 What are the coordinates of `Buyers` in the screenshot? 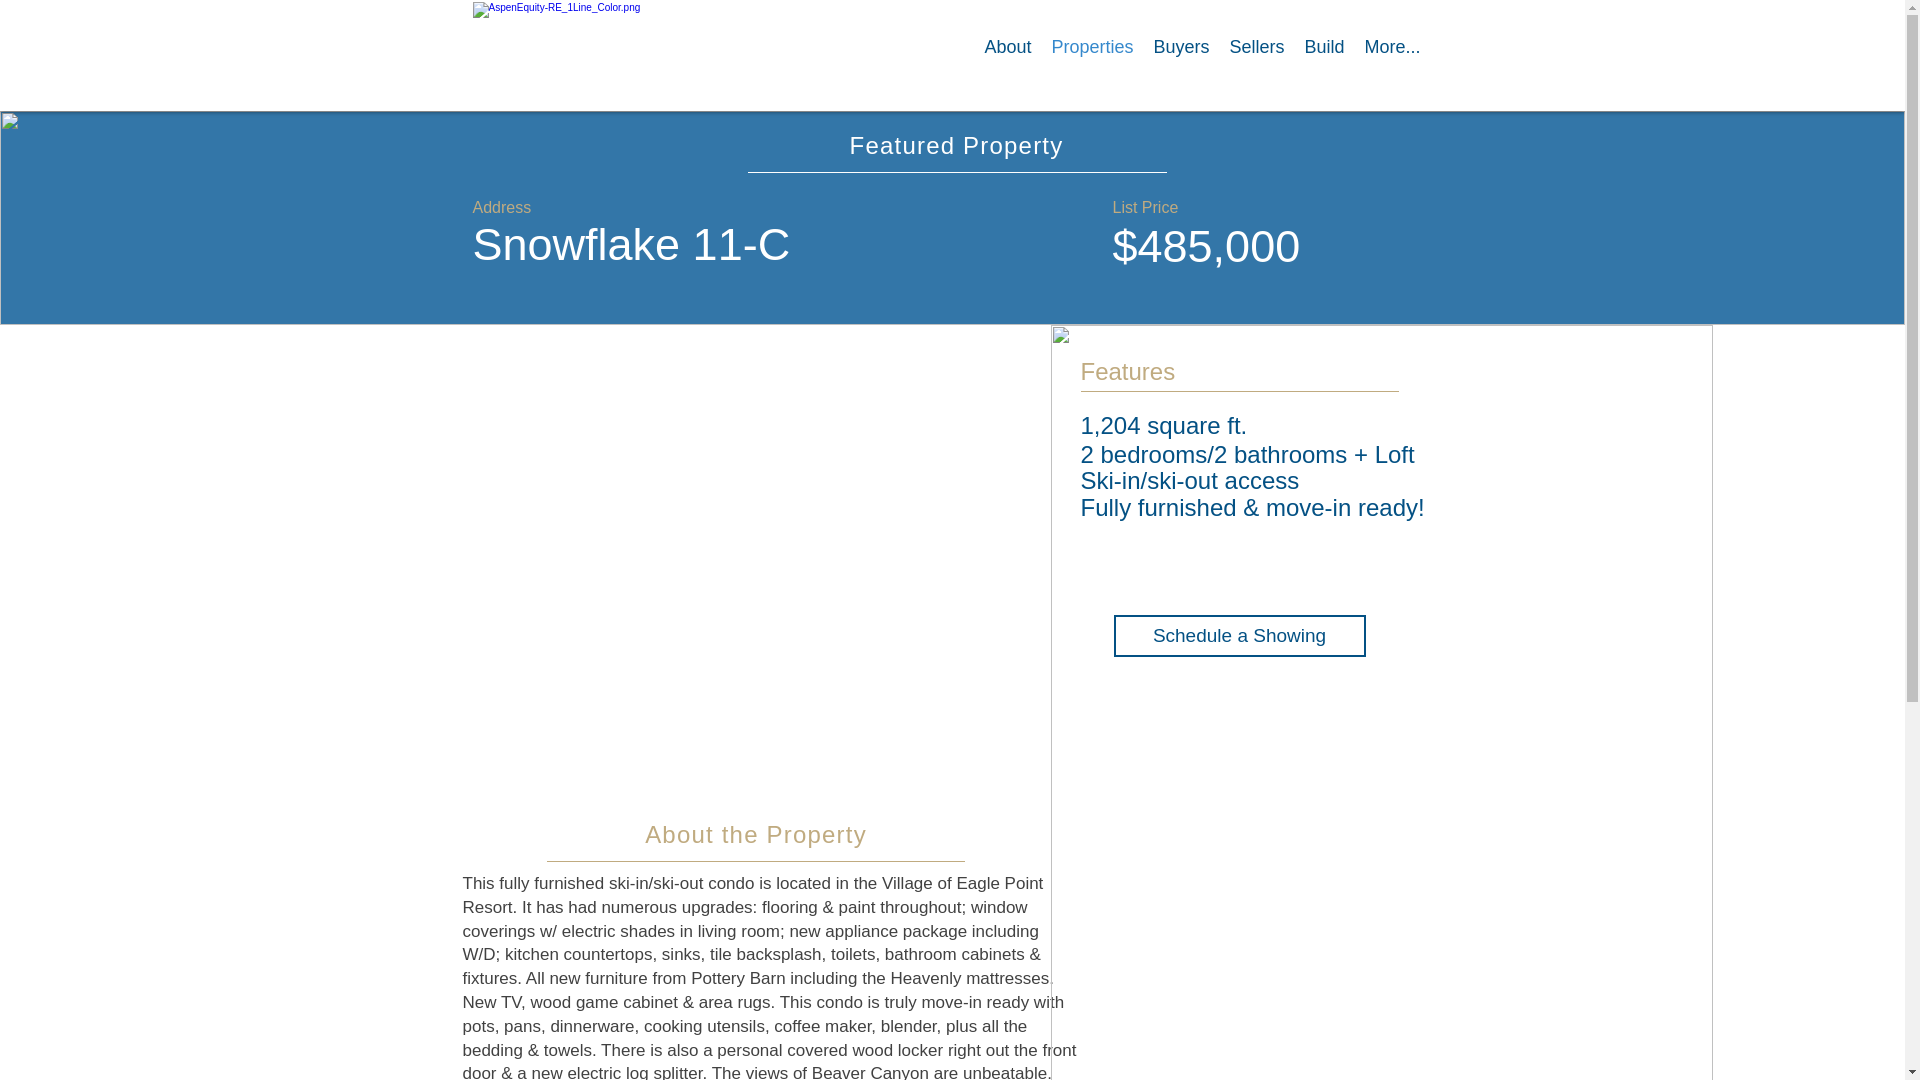 It's located at (1180, 64).